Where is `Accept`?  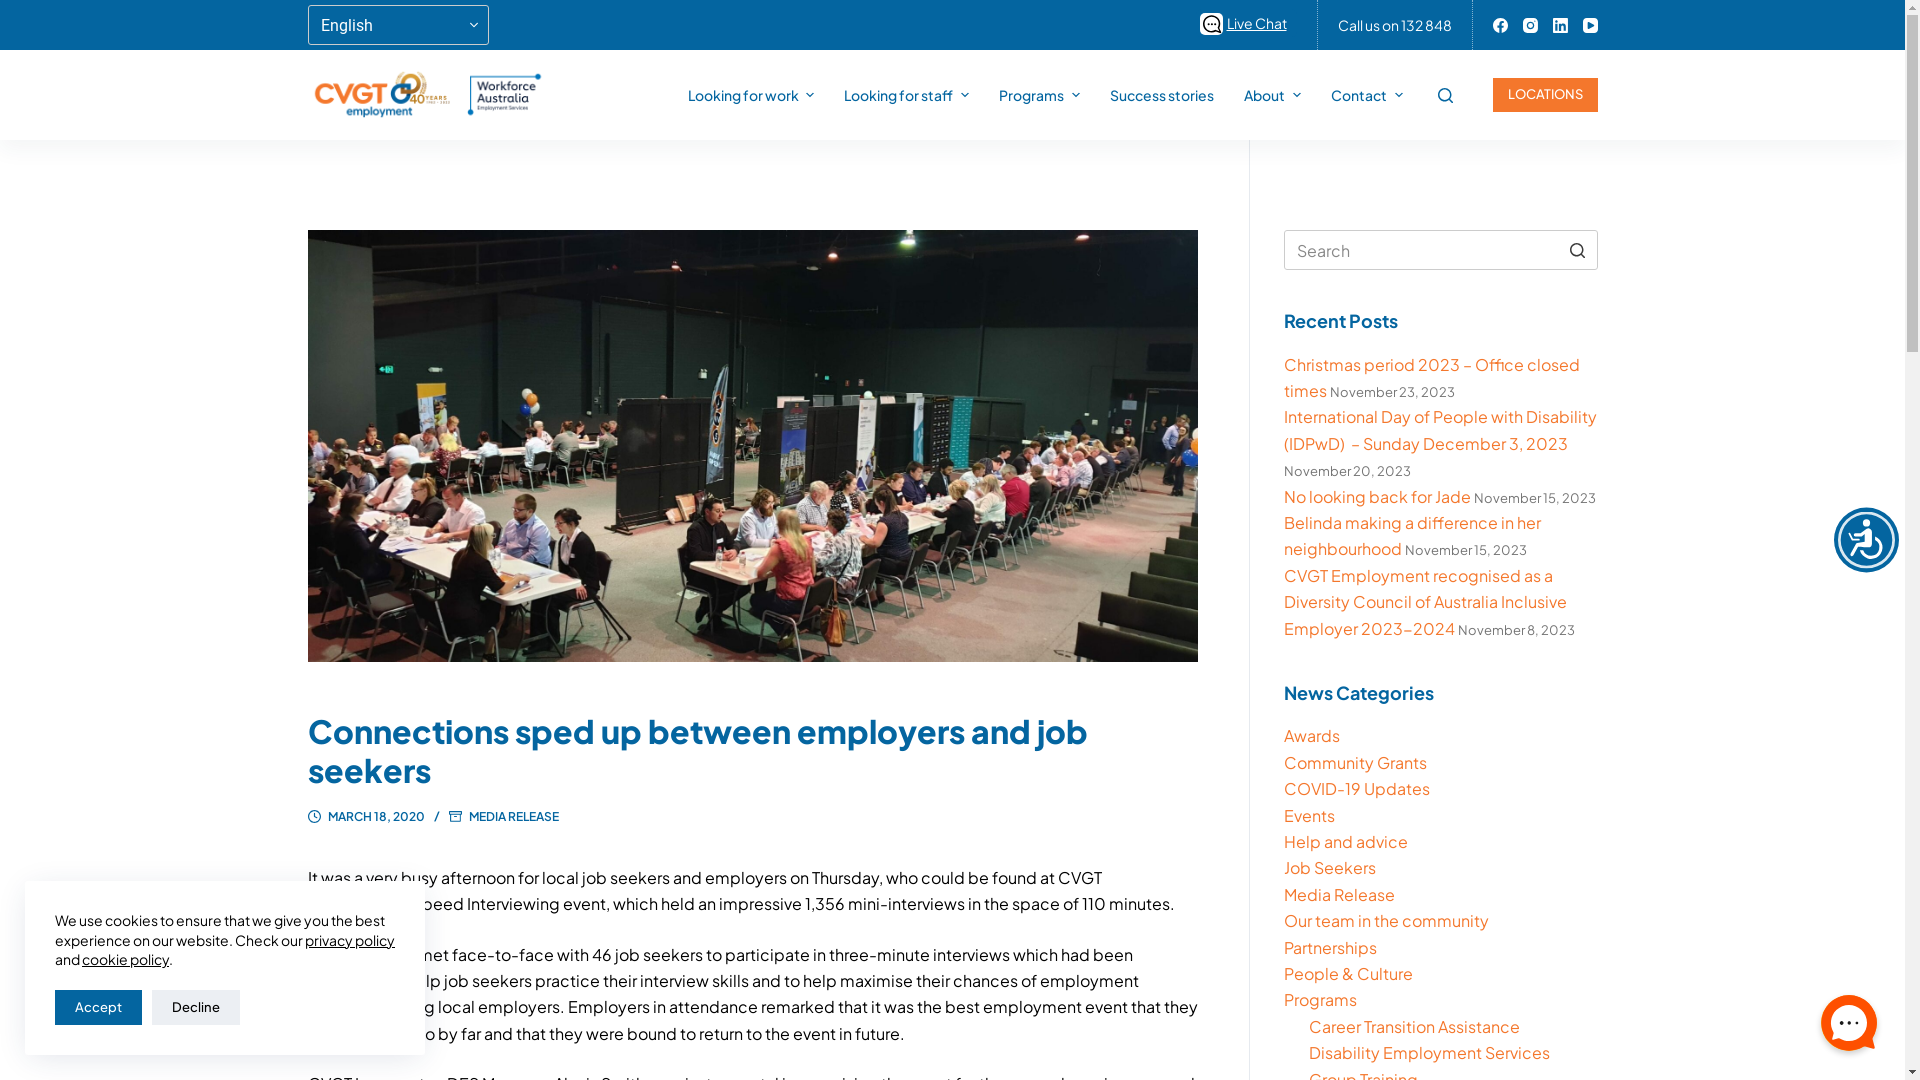 Accept is located at coordinates (98, 1008).